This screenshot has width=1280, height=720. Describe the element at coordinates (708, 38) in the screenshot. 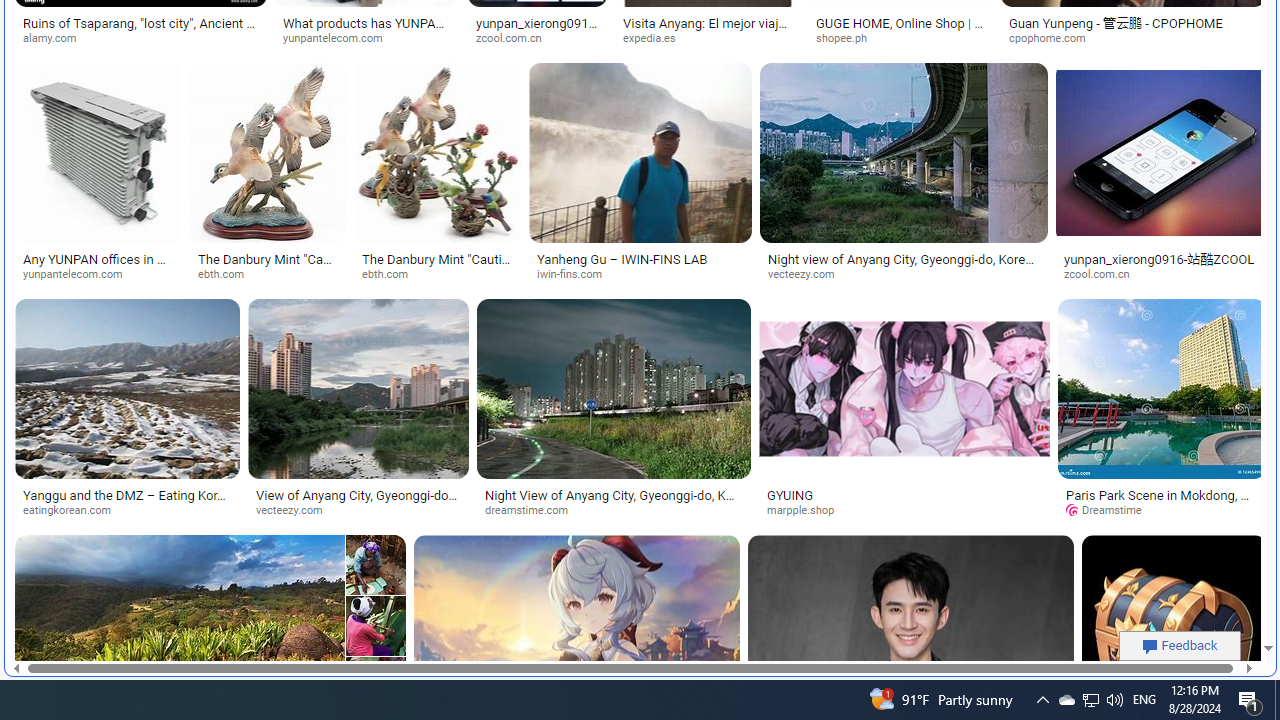

I see `expedia.es` at that location.